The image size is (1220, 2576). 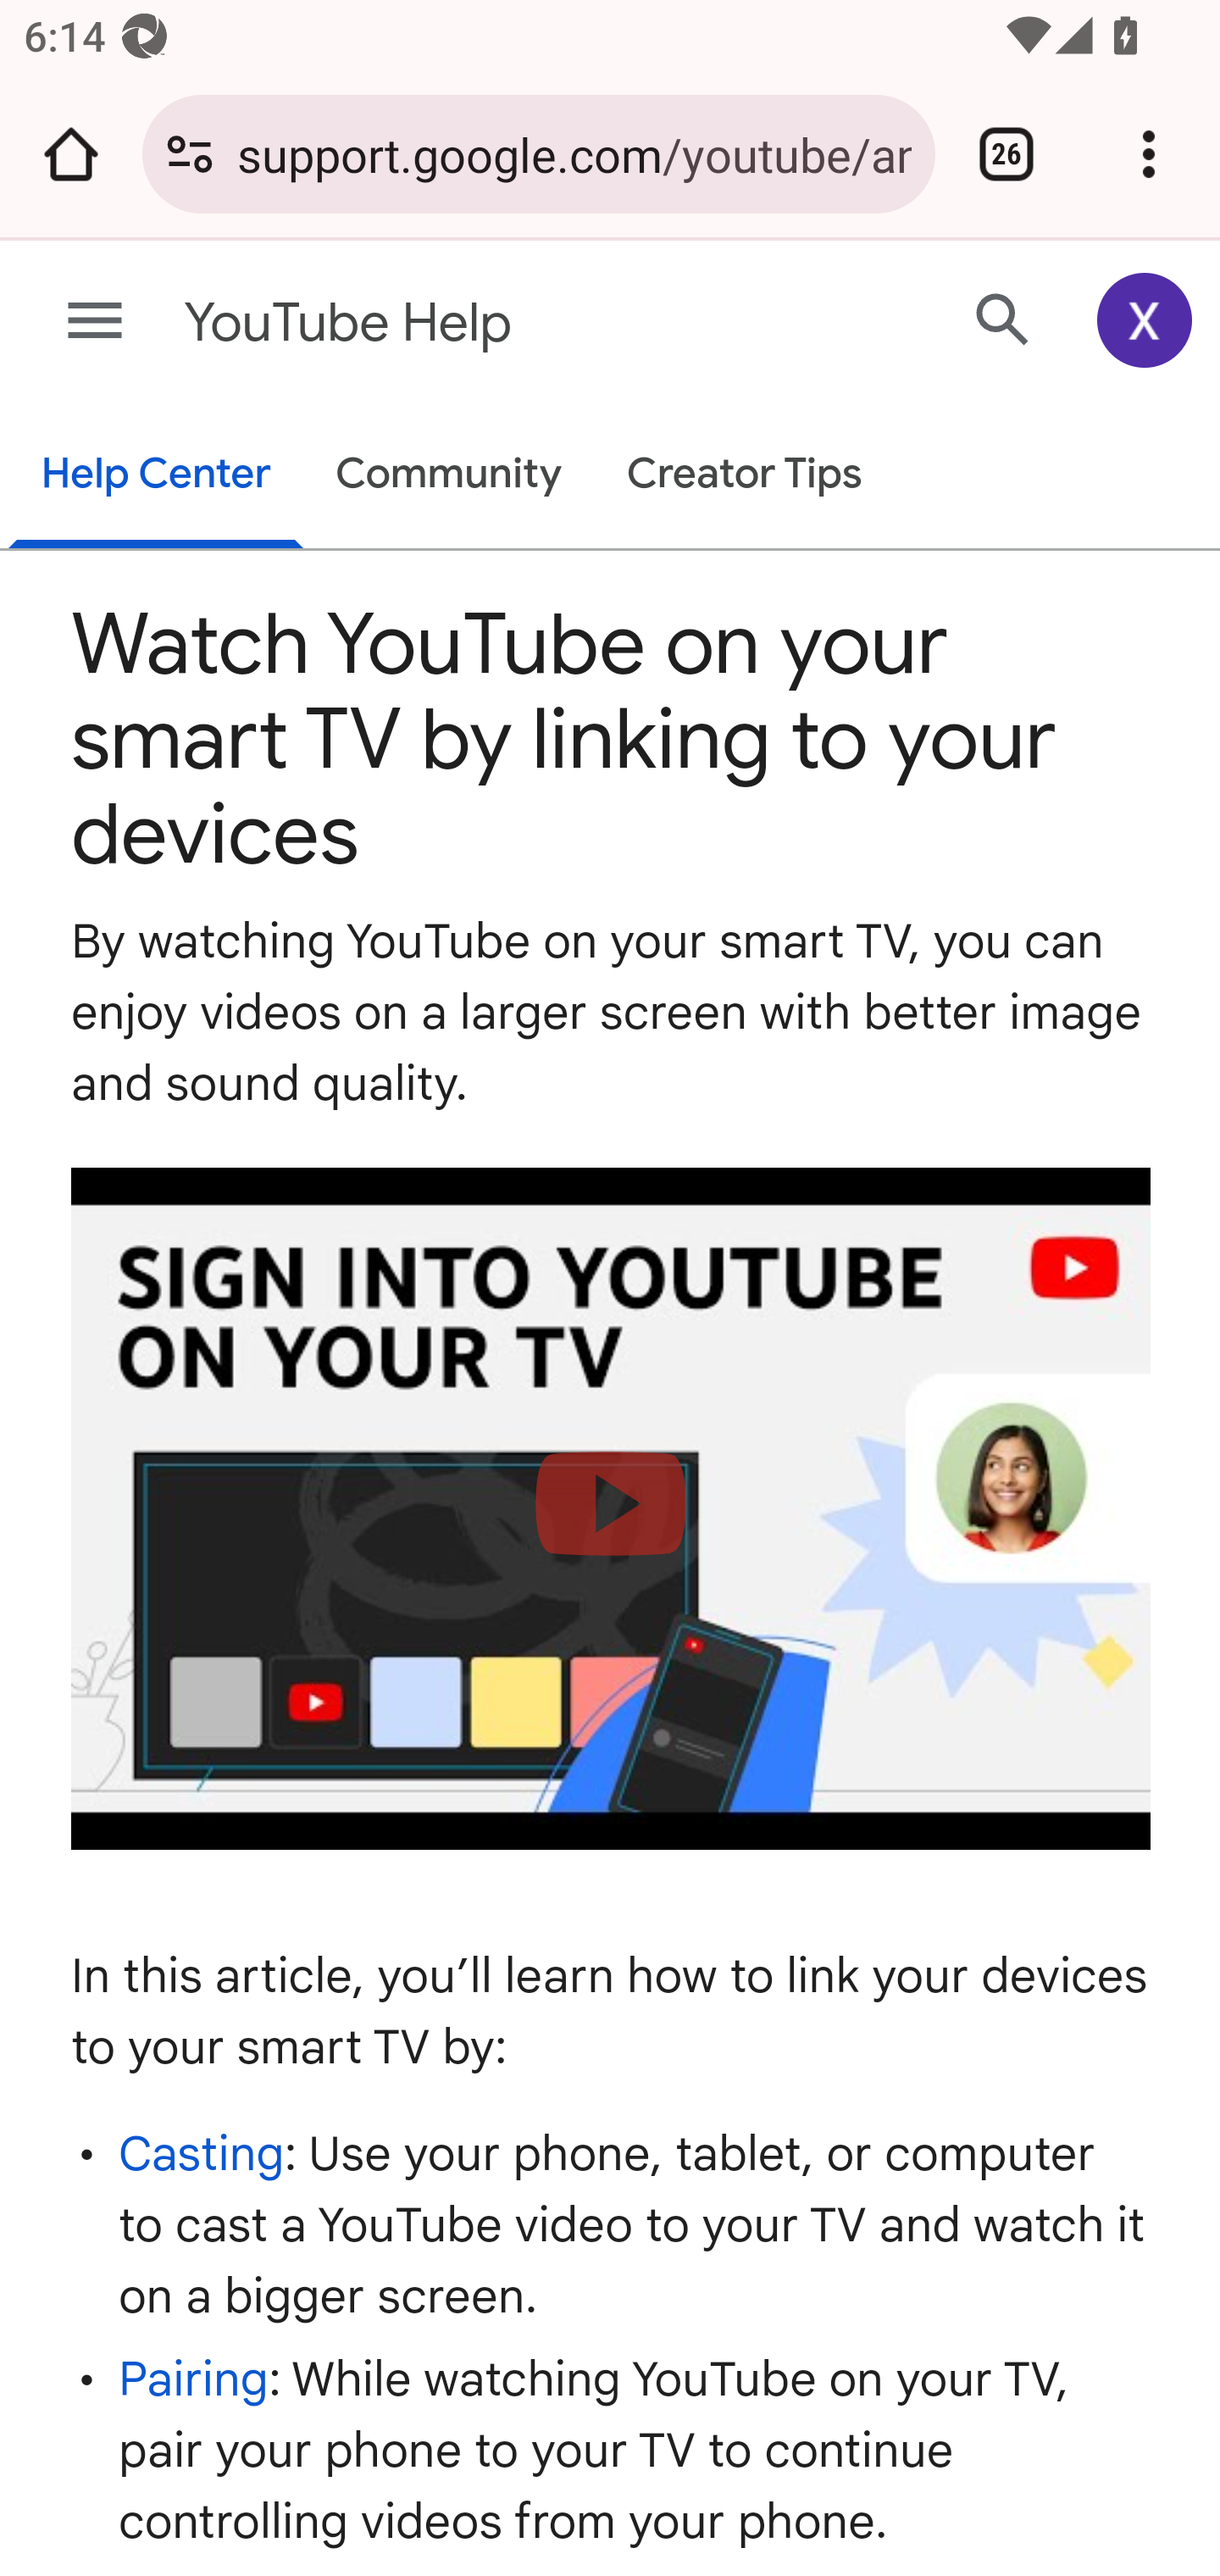 What do you see at coordinates (95, 322) in the screenshot?
I see `Main menu` at bounding box center [95, 322].